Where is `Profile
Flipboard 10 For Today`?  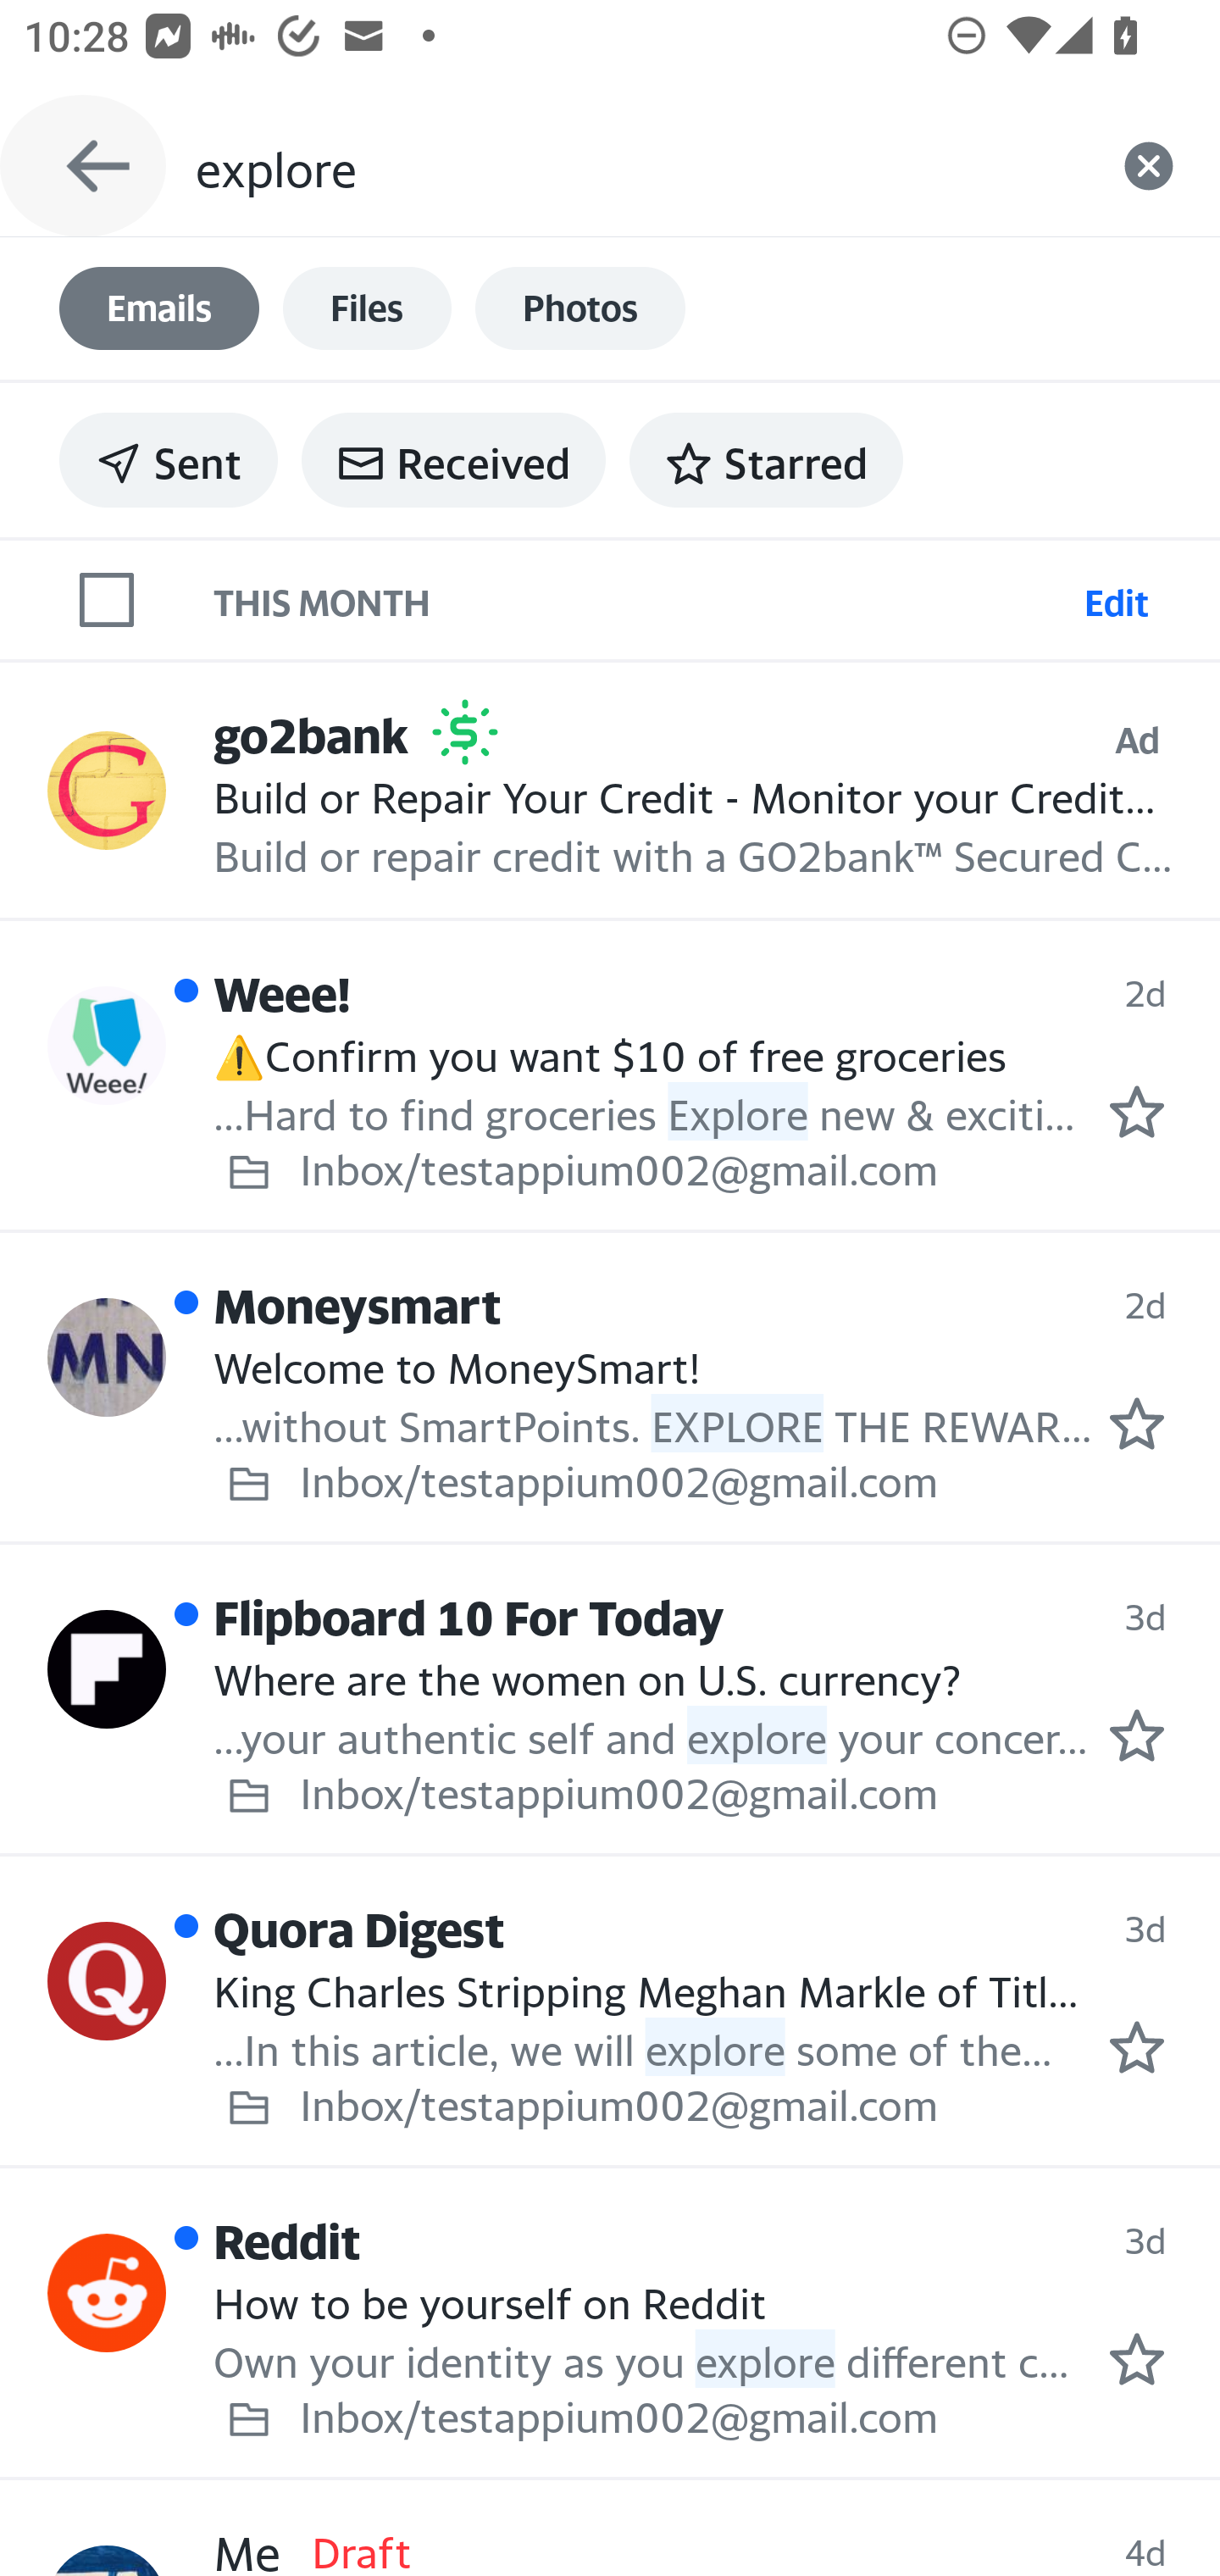 Profile
Flipboard 10 For Today is located at coordinates (107, 1669).